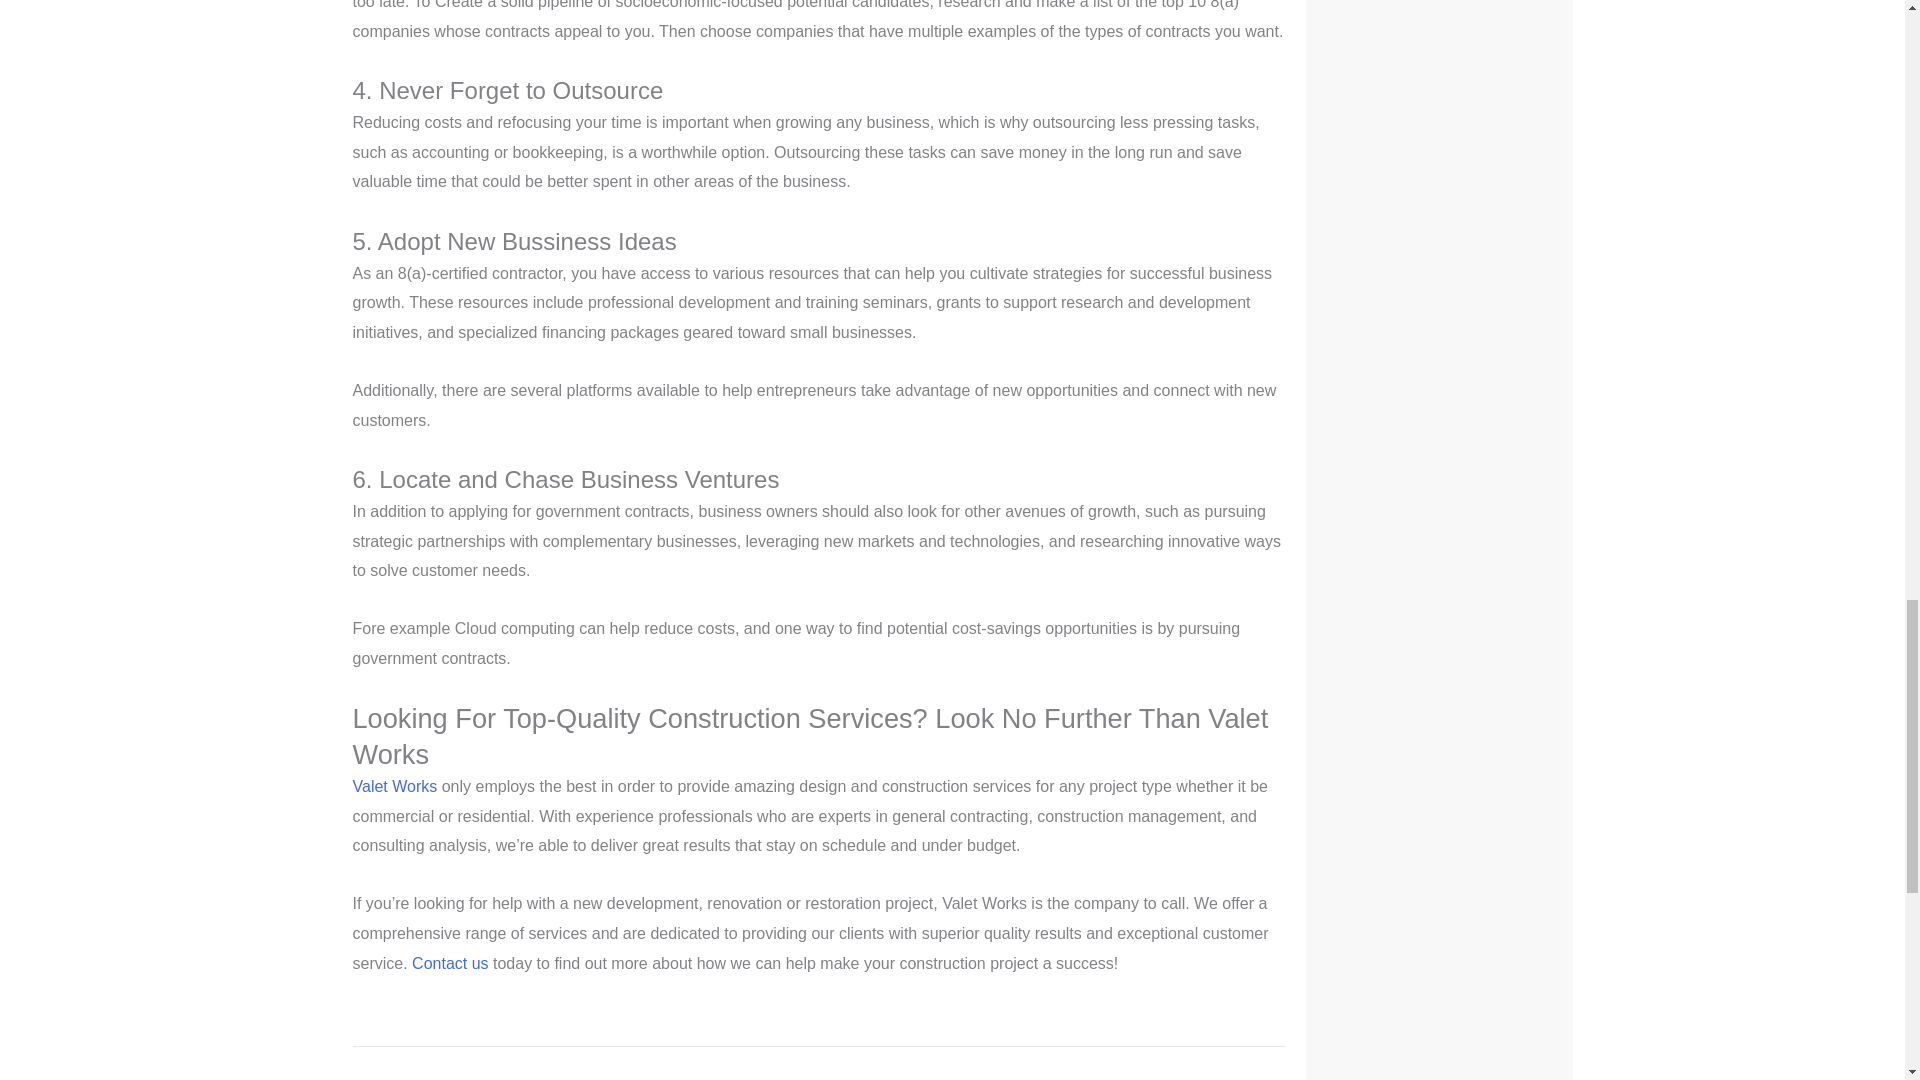  What do you see at coordinates (394, 786) in the screenshot?
I see `Valet Works` at bounding box center [394, 786].